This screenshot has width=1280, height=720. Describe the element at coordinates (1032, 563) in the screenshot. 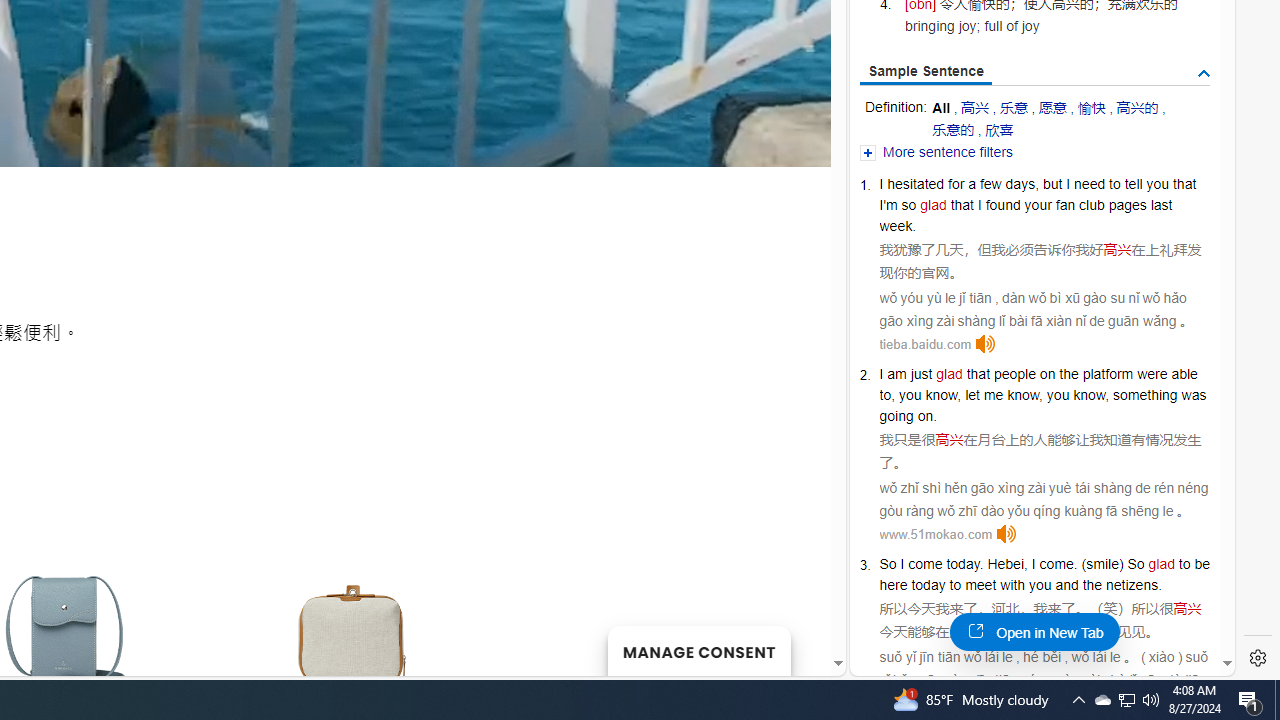

I see `I` at that location.